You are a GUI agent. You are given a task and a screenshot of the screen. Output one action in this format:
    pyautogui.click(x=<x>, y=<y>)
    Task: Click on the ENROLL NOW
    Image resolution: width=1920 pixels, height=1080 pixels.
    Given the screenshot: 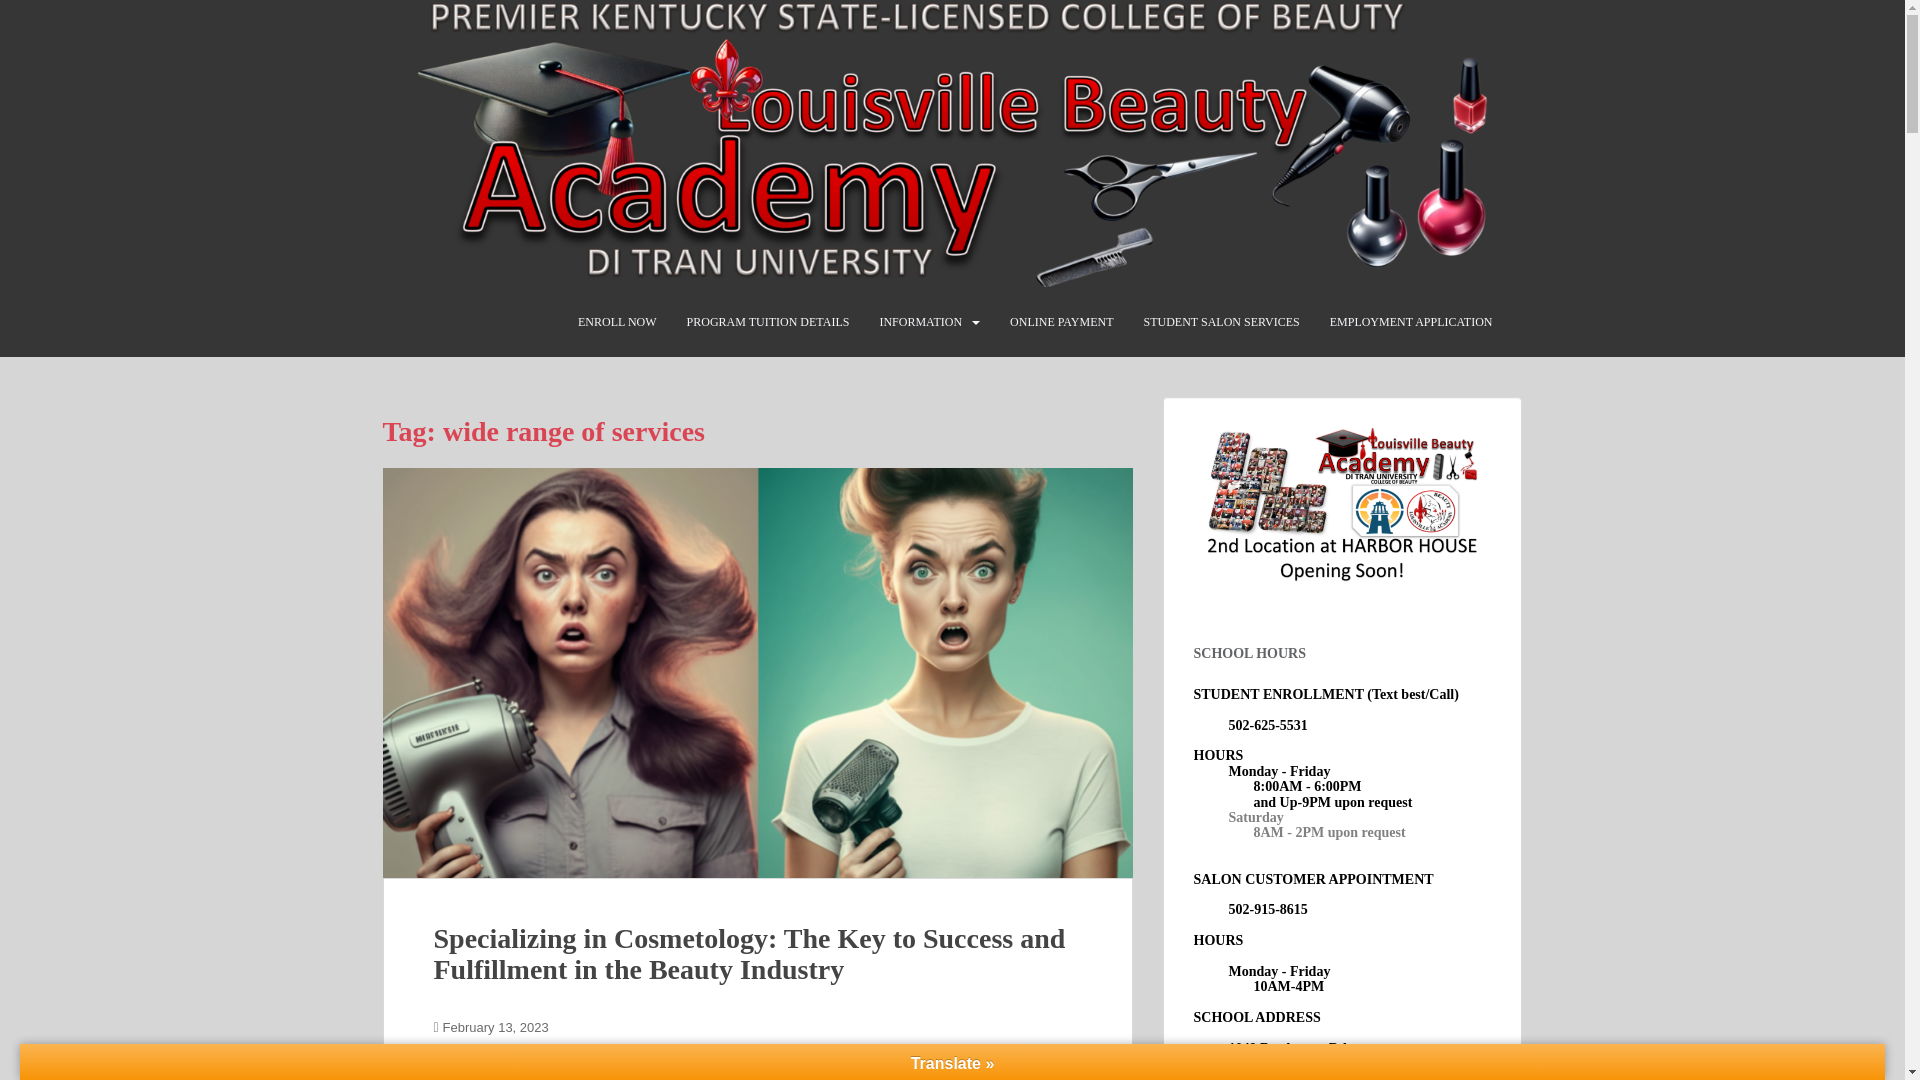 What is the action you would take?
    pyautogui.click(x=616, y=322)
    